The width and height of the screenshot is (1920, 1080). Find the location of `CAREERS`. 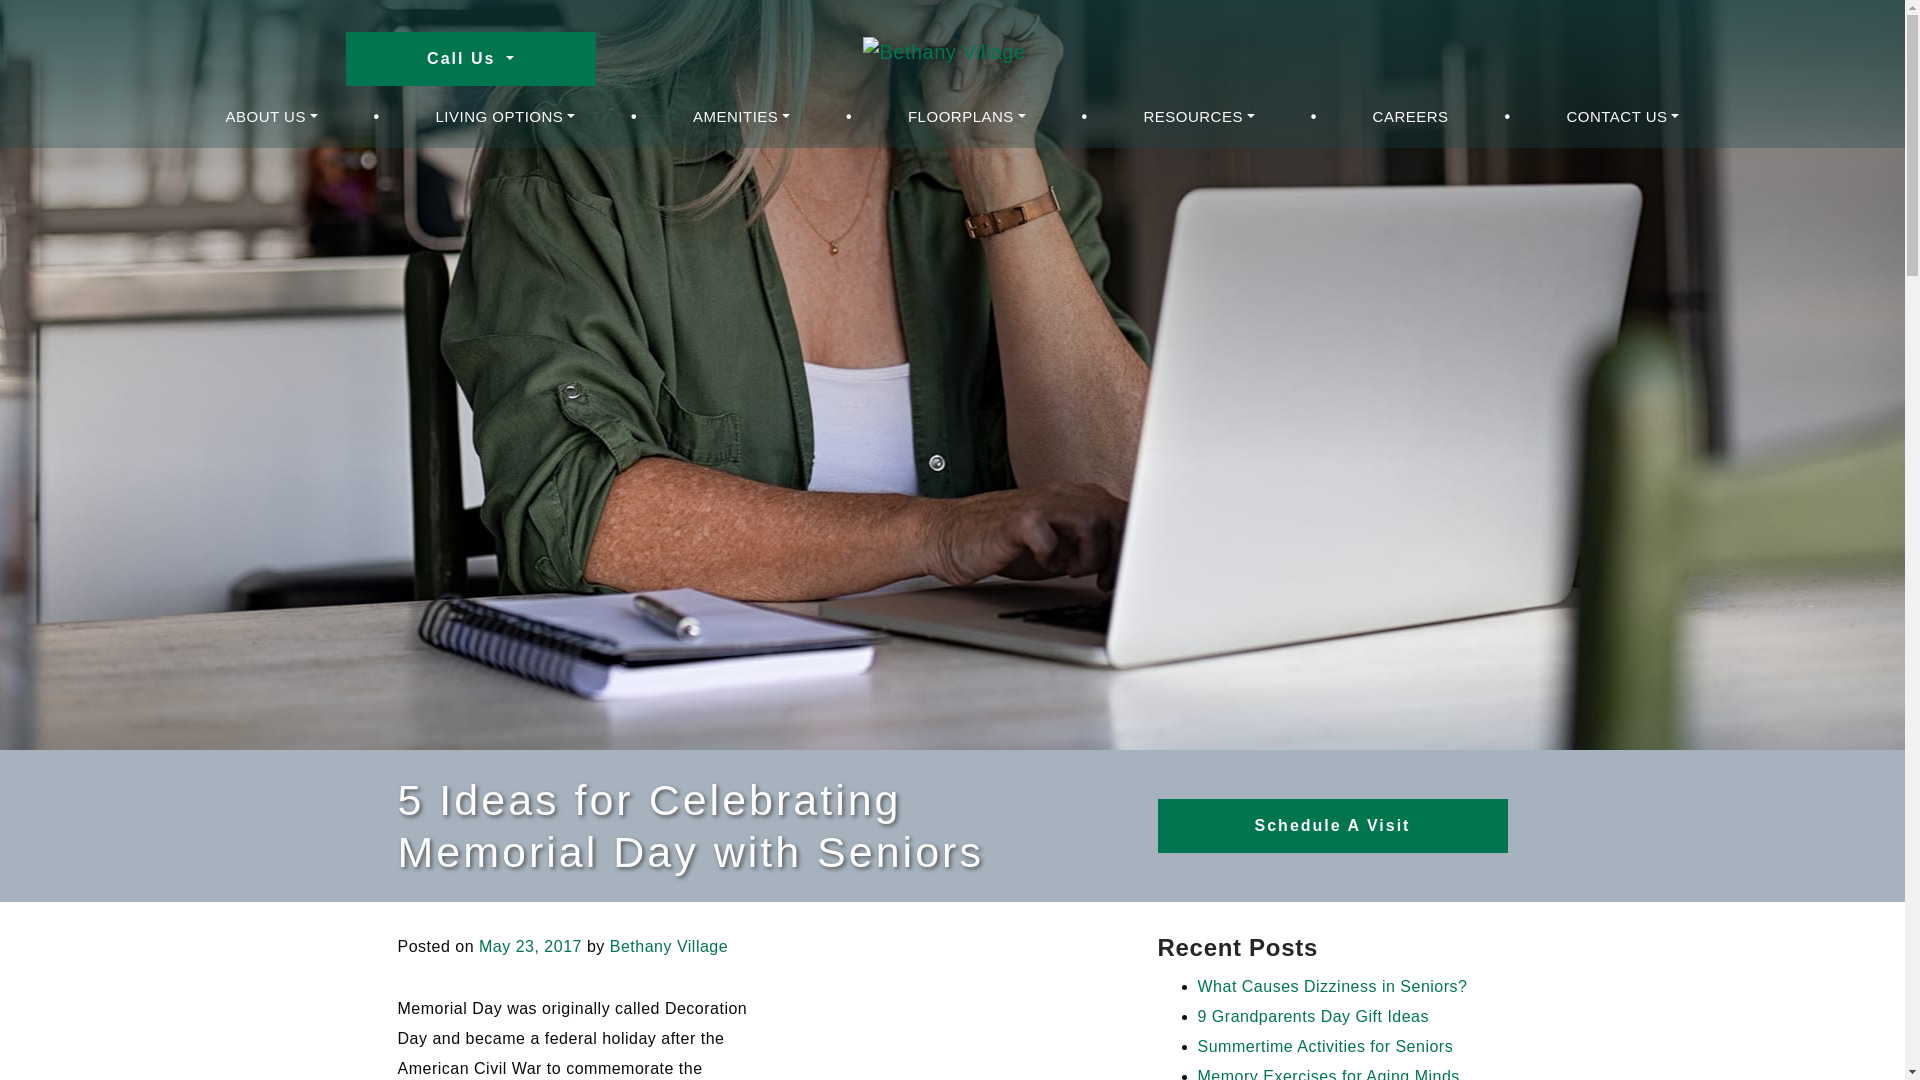

CAREERS is located at coordinates (1411, 116).